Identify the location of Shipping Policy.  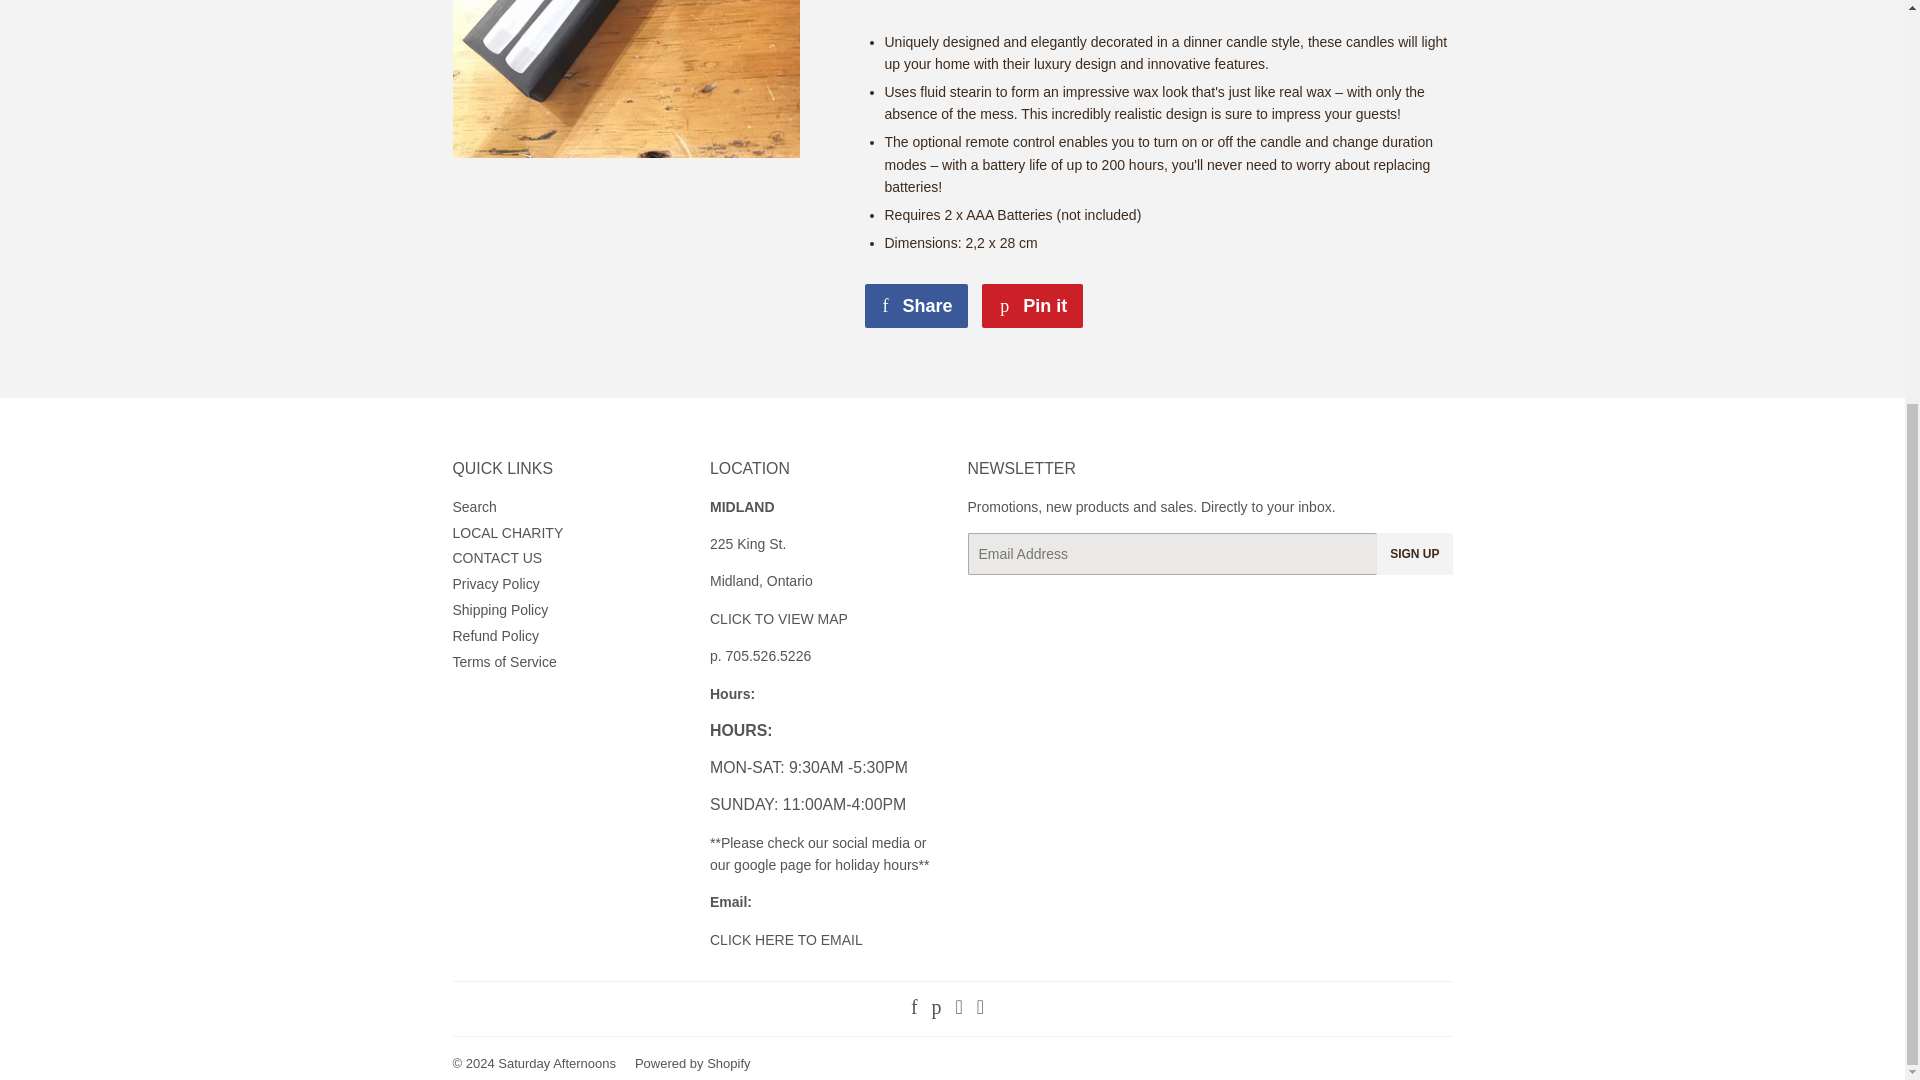
(1032, 306).